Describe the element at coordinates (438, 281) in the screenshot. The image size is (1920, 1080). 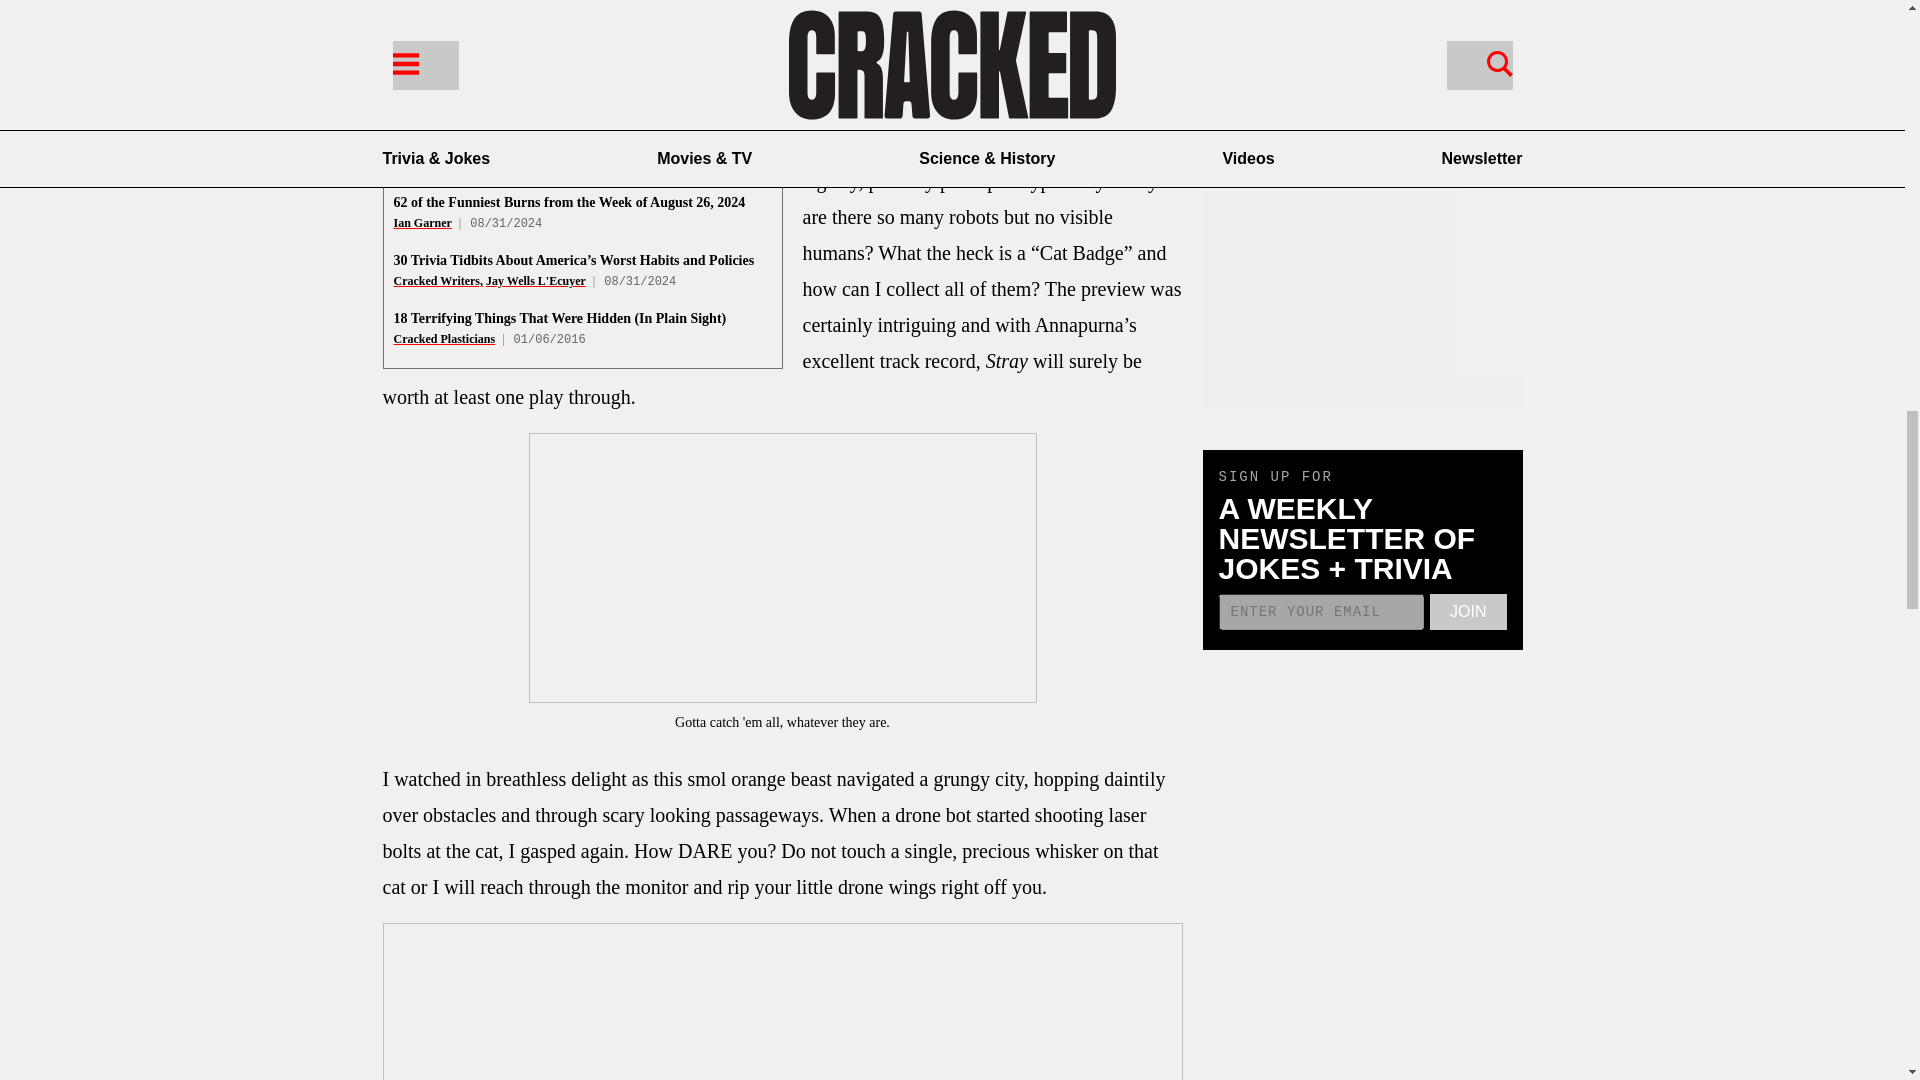
I see `Cracked Writers,` at that location.